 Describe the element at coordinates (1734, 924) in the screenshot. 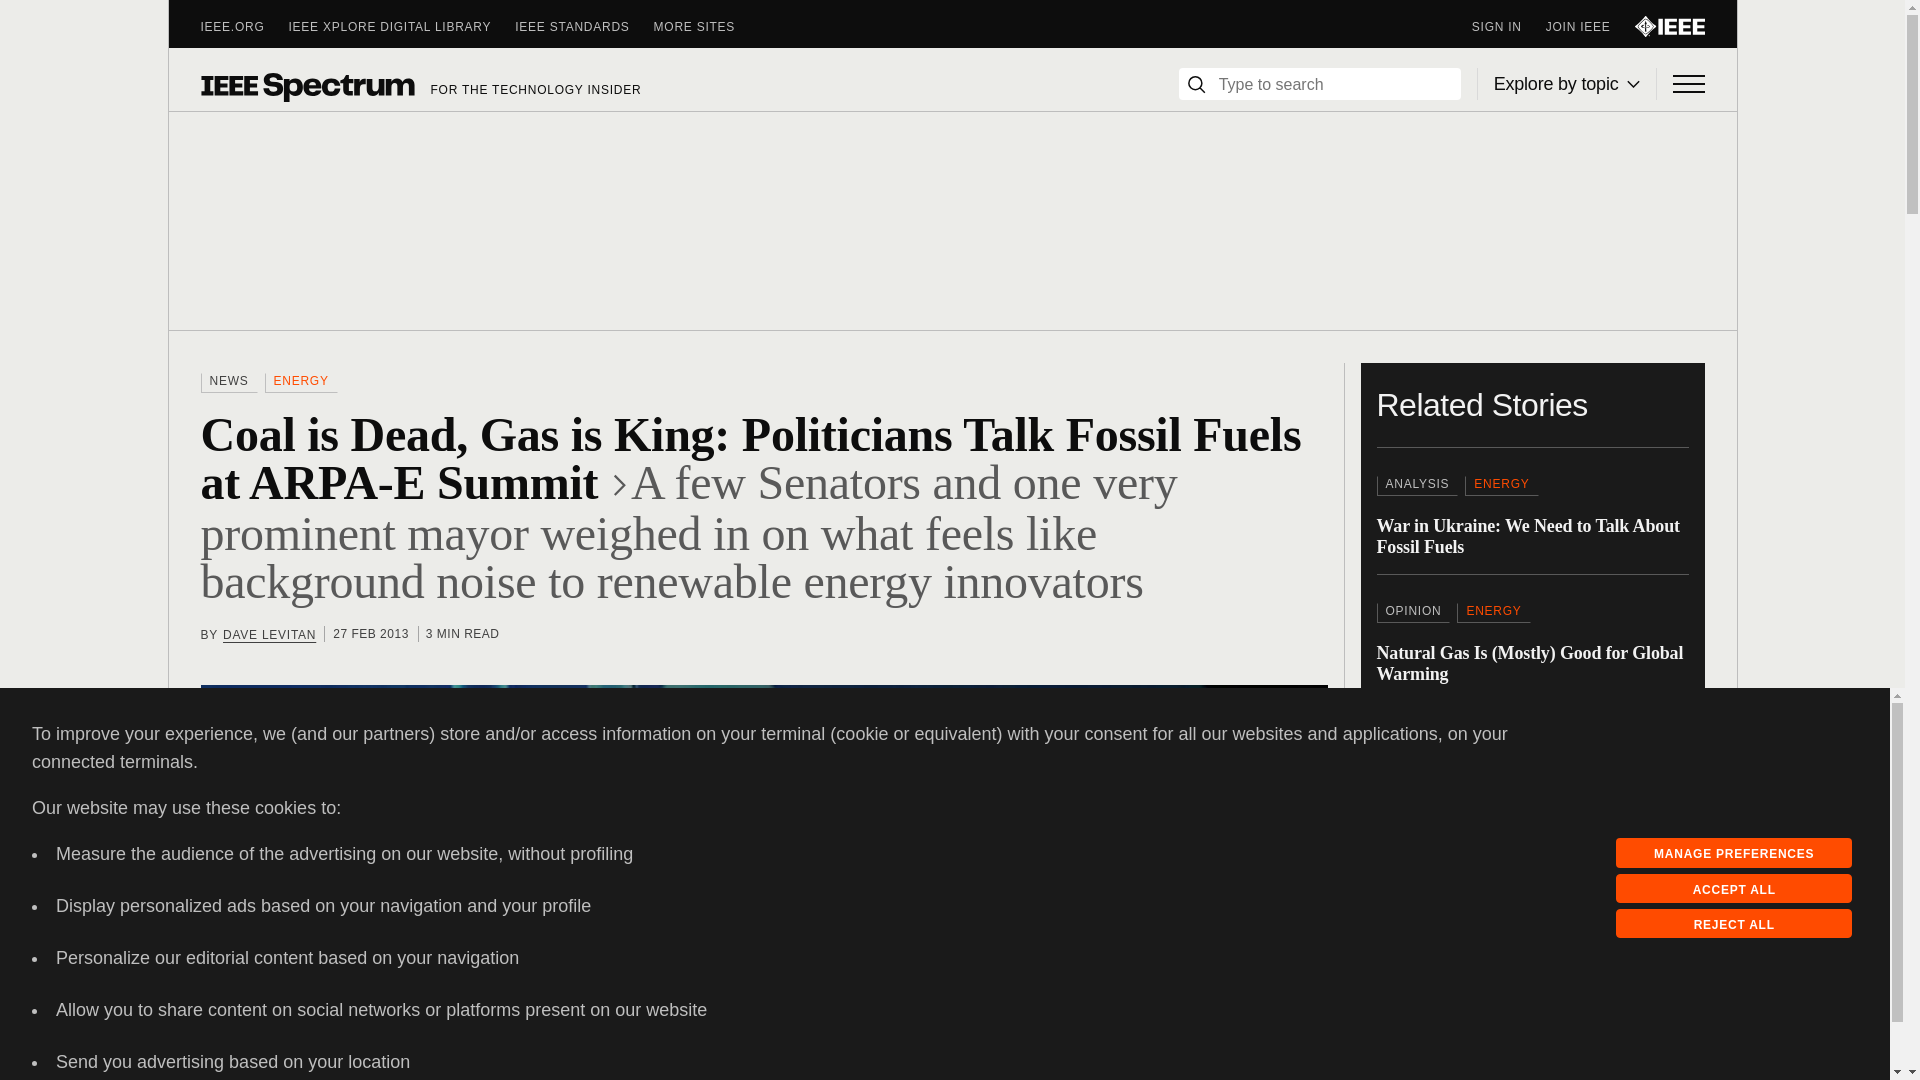

I see `REJECT ALL` at that location.